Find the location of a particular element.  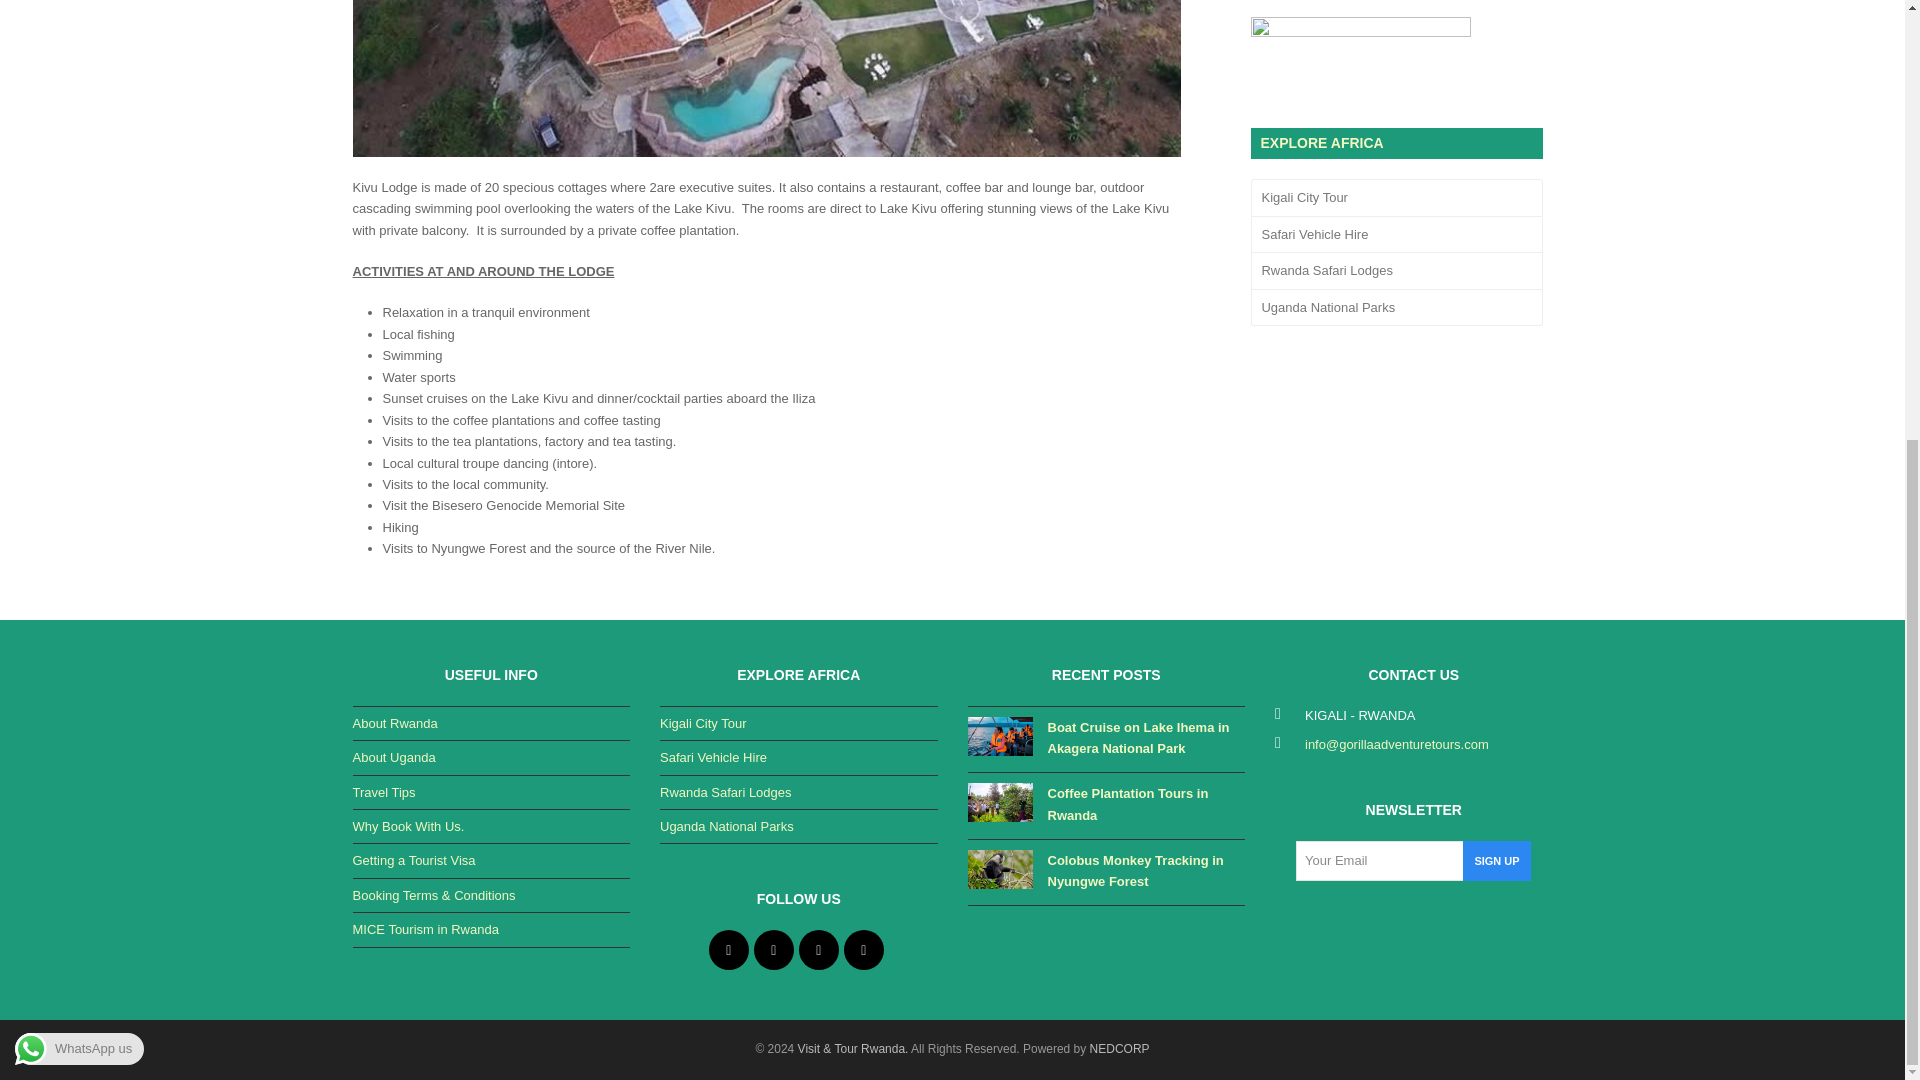

Getting a Tourist Visa is located at coordinates (412, 860).